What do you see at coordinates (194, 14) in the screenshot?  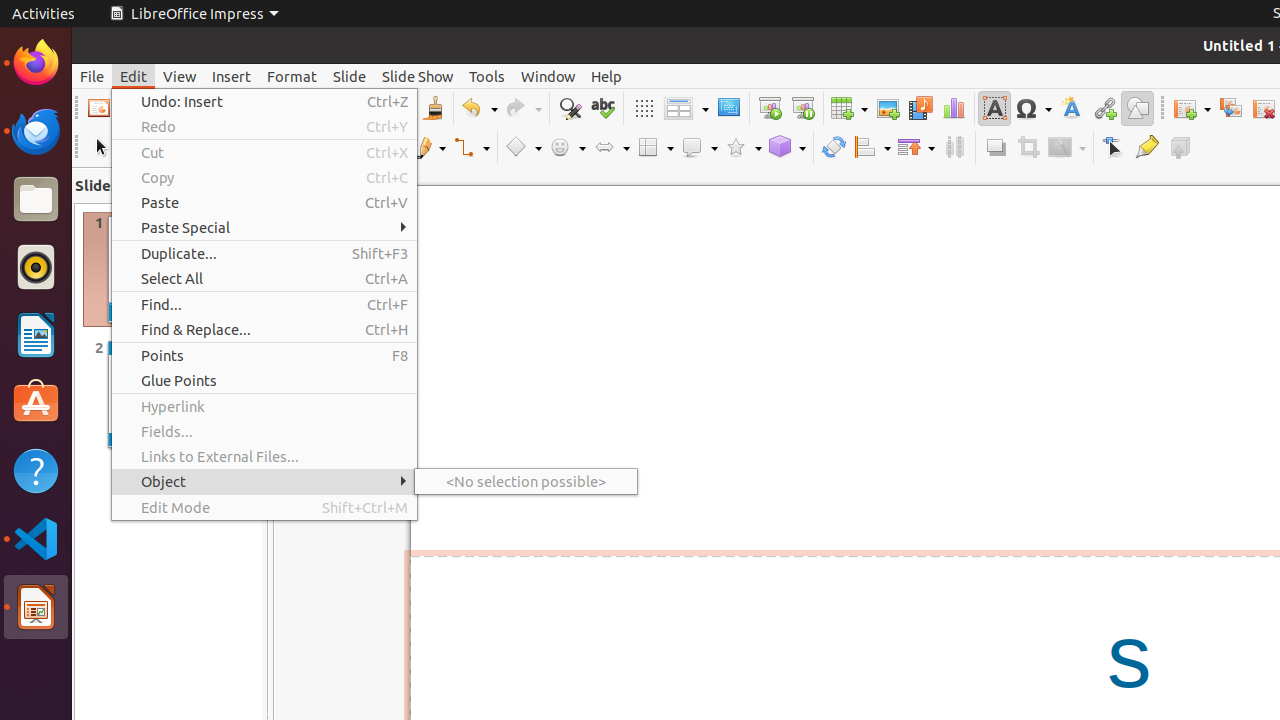 I see `LibreOffice Impress` at bounding box center [194, 14].